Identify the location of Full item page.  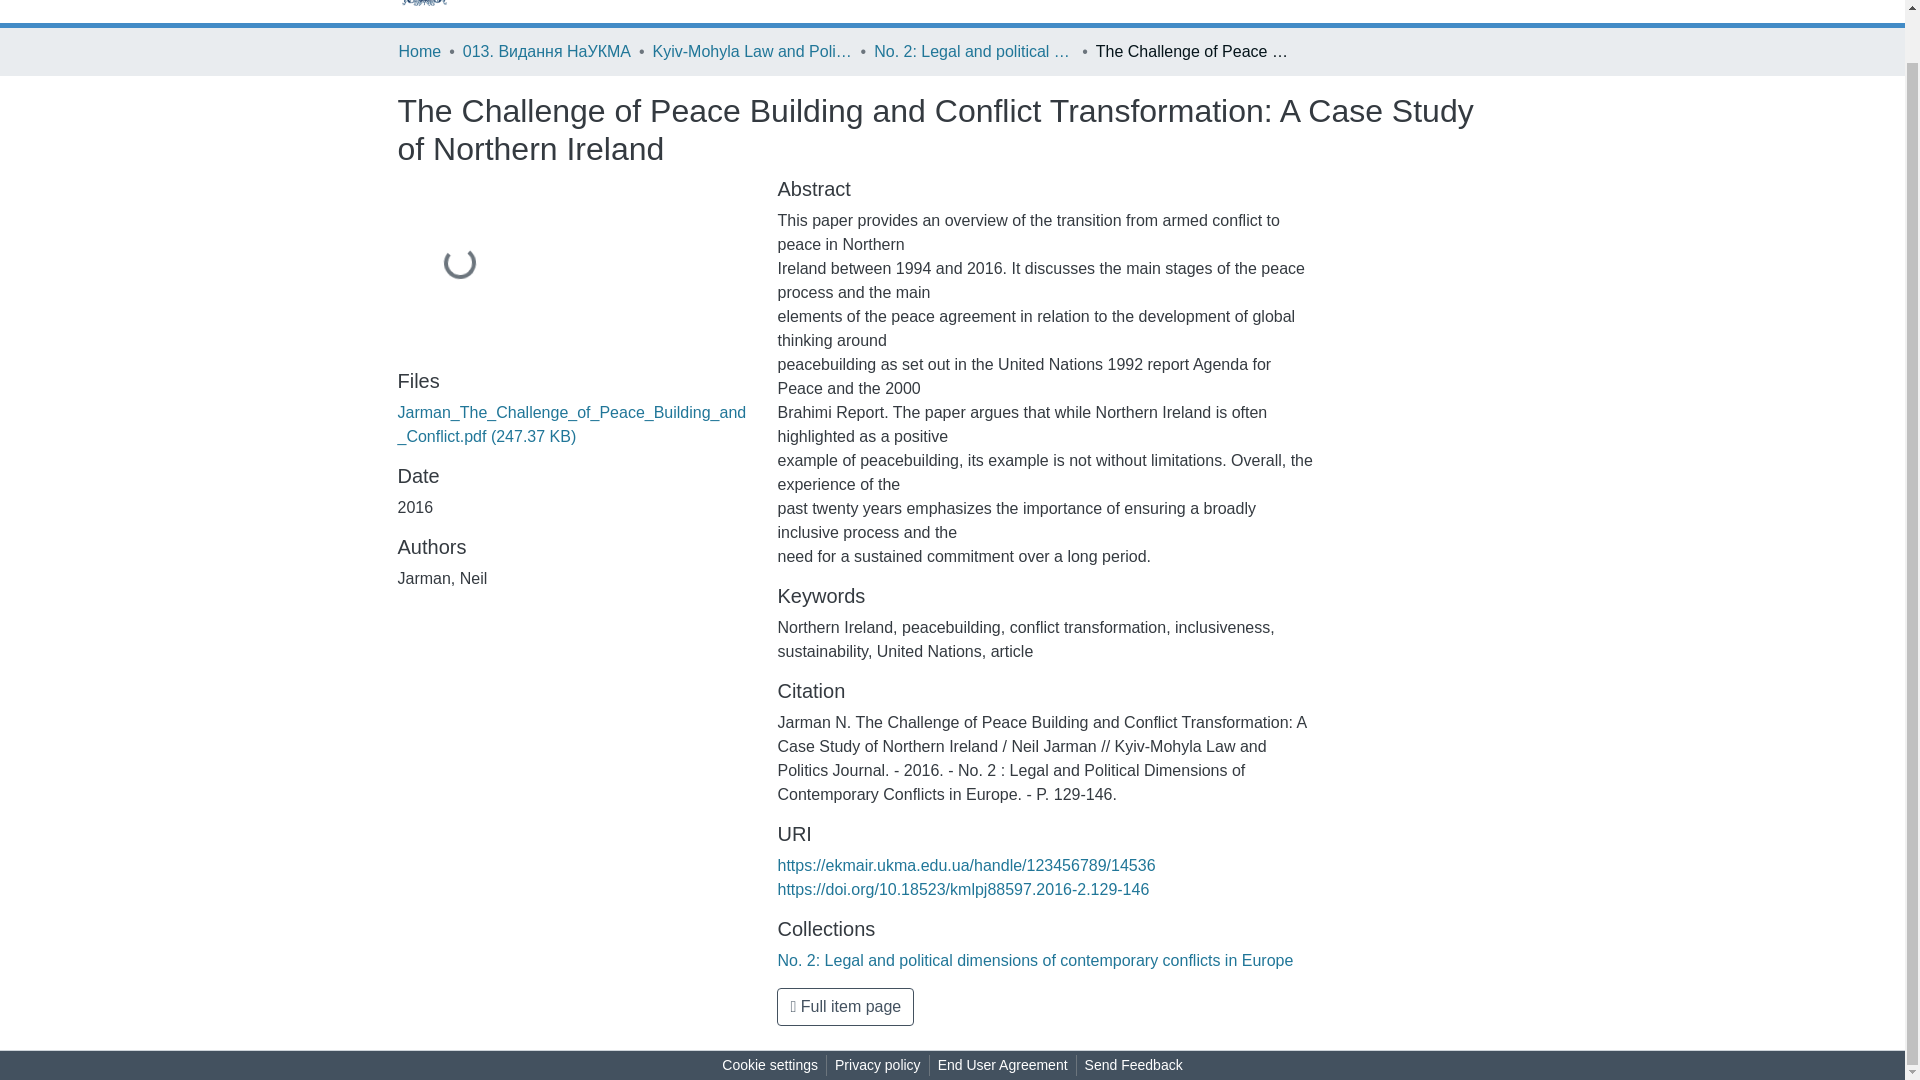
(845, 1007).